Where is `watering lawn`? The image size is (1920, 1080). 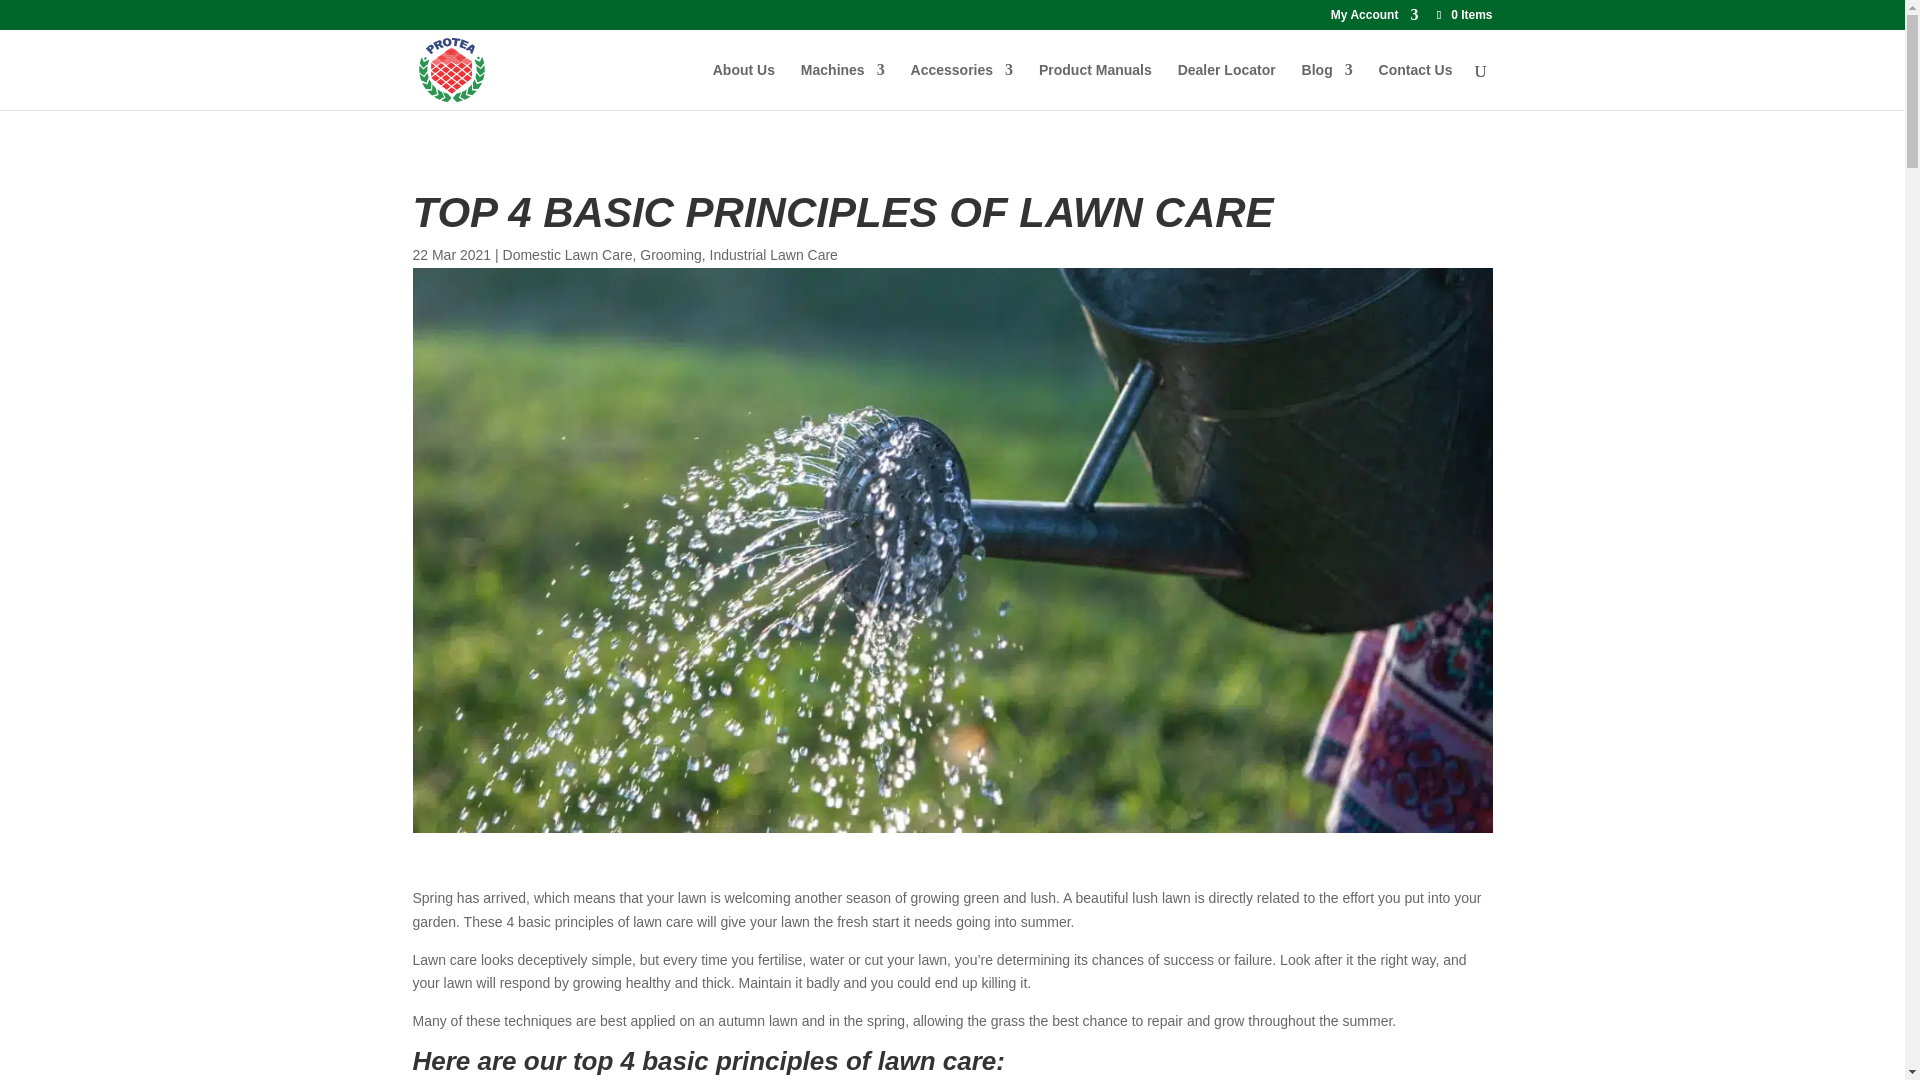 watering lawn is located at coordinates (952, 827).